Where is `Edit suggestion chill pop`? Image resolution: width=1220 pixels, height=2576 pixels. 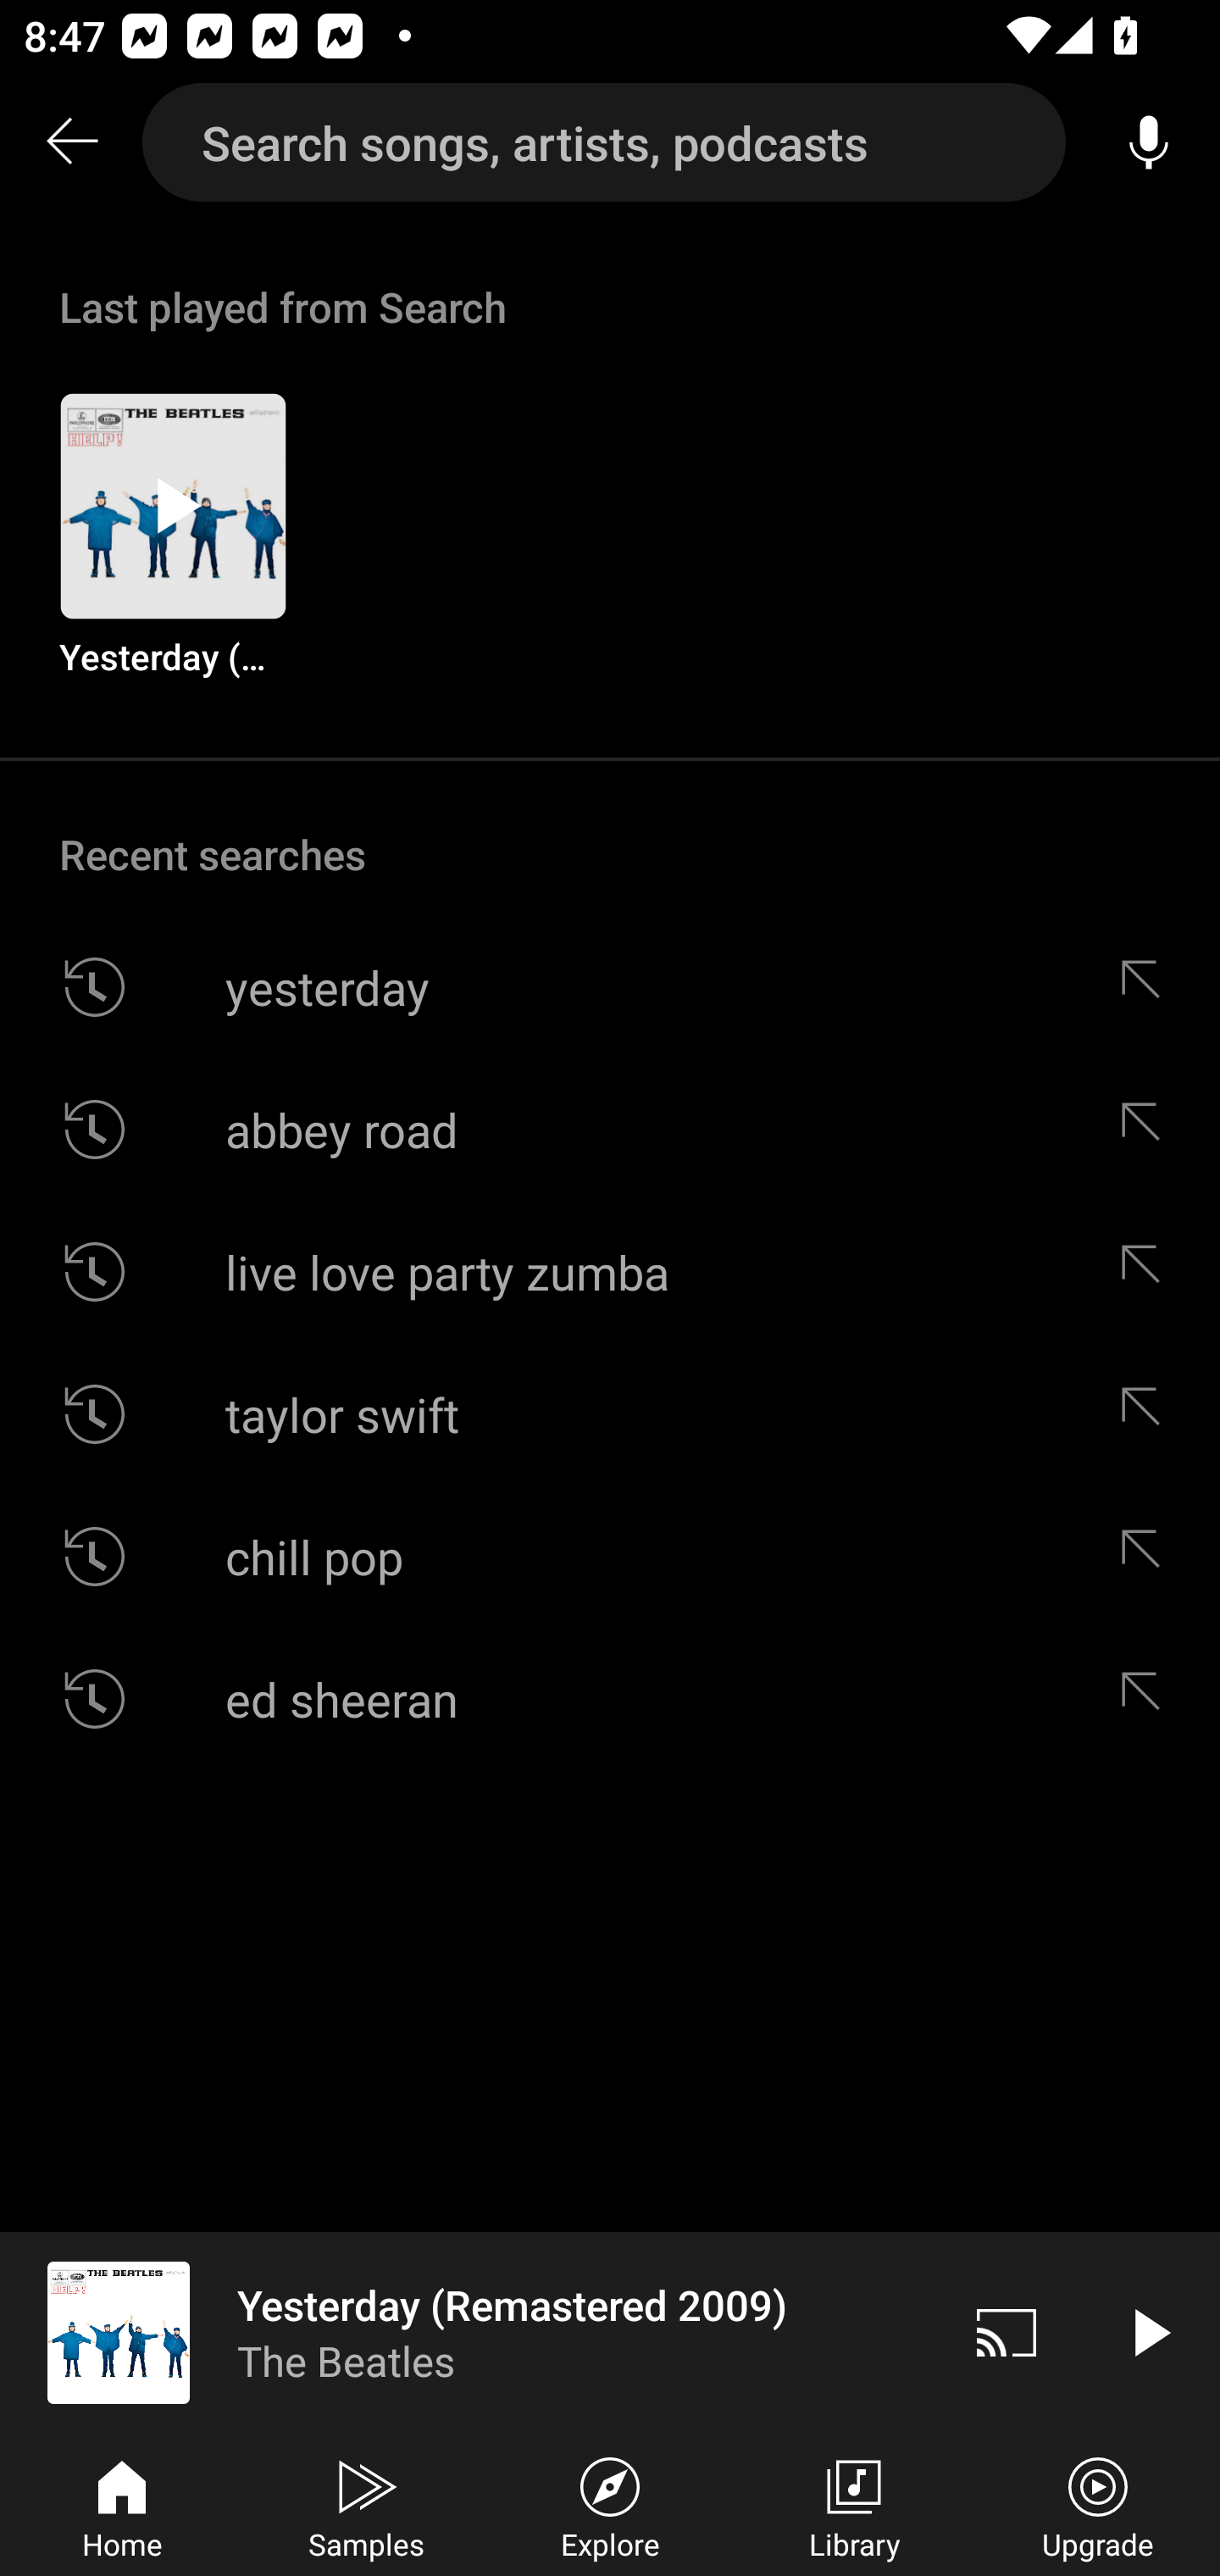
Edit suggestion chill pop is located at coordinates (1148, 1557).